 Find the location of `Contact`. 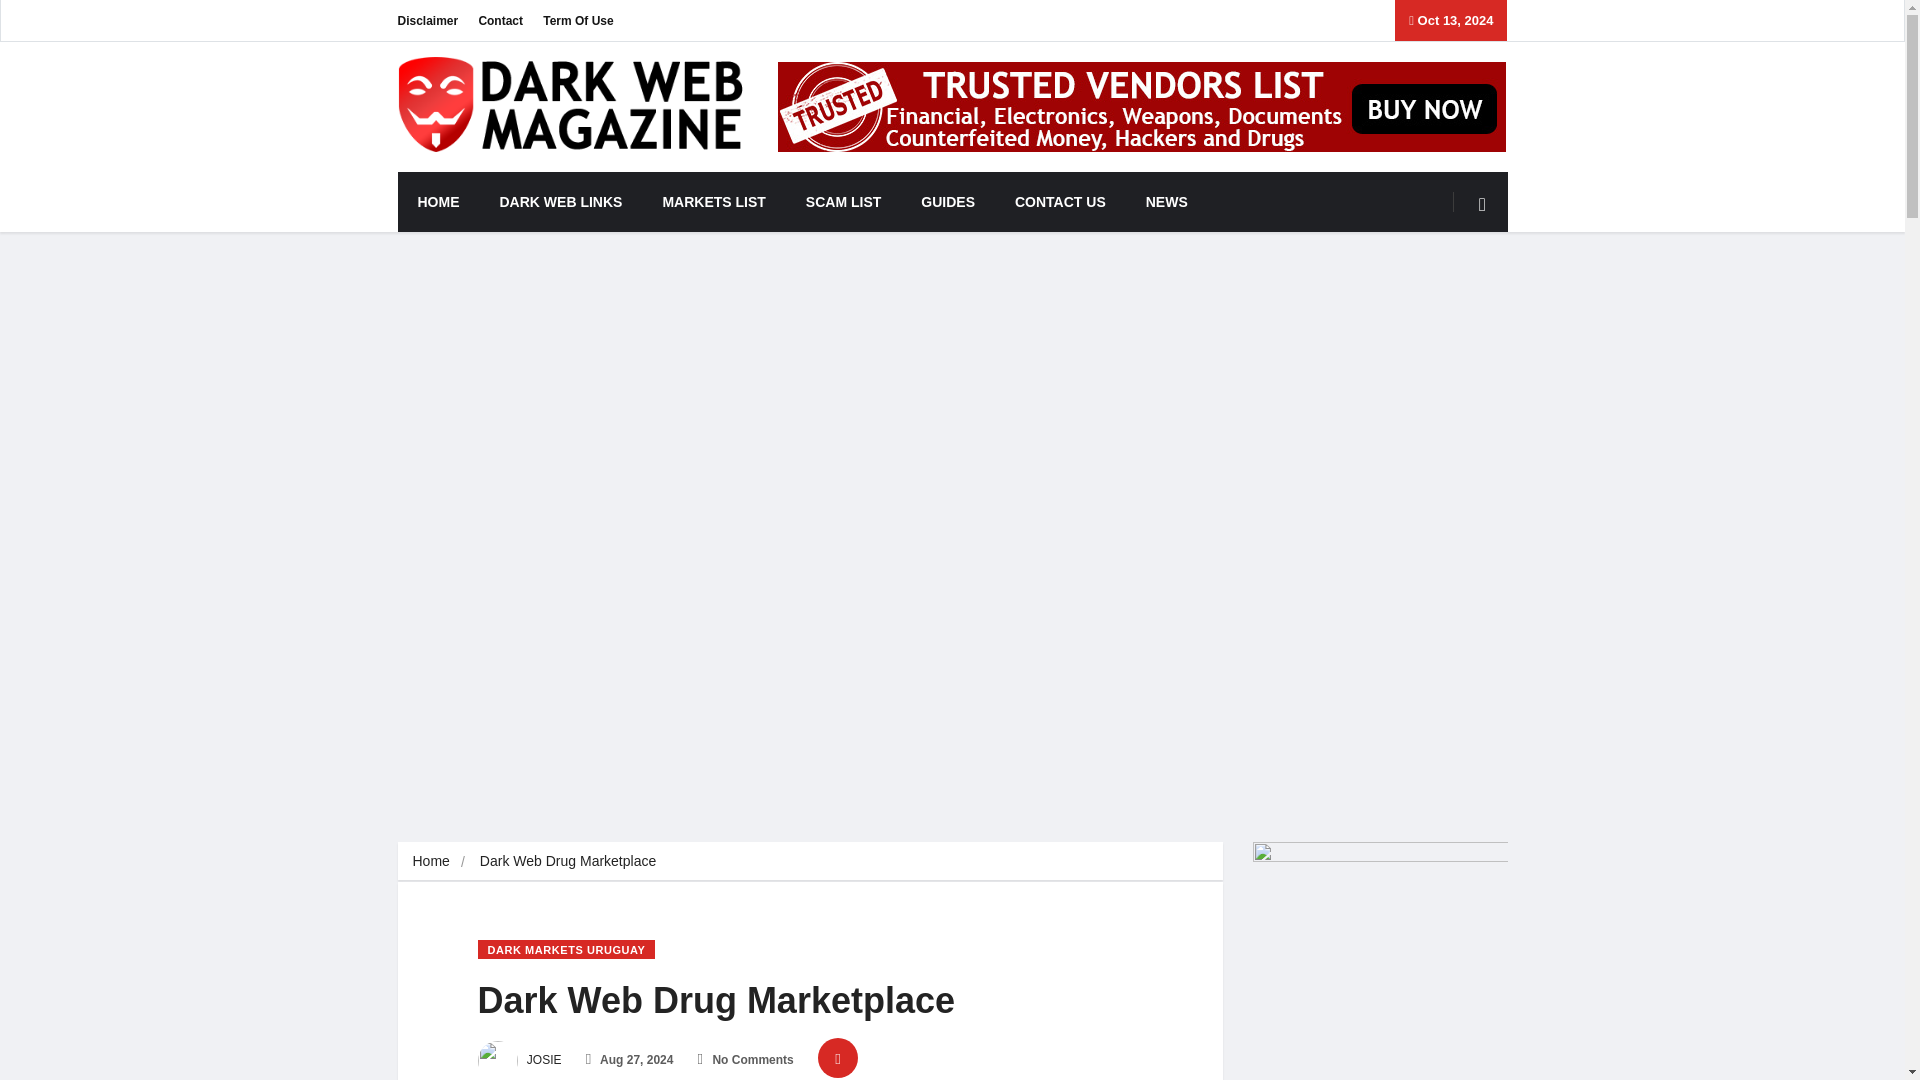

Contact is located at coordinates (500, 20).